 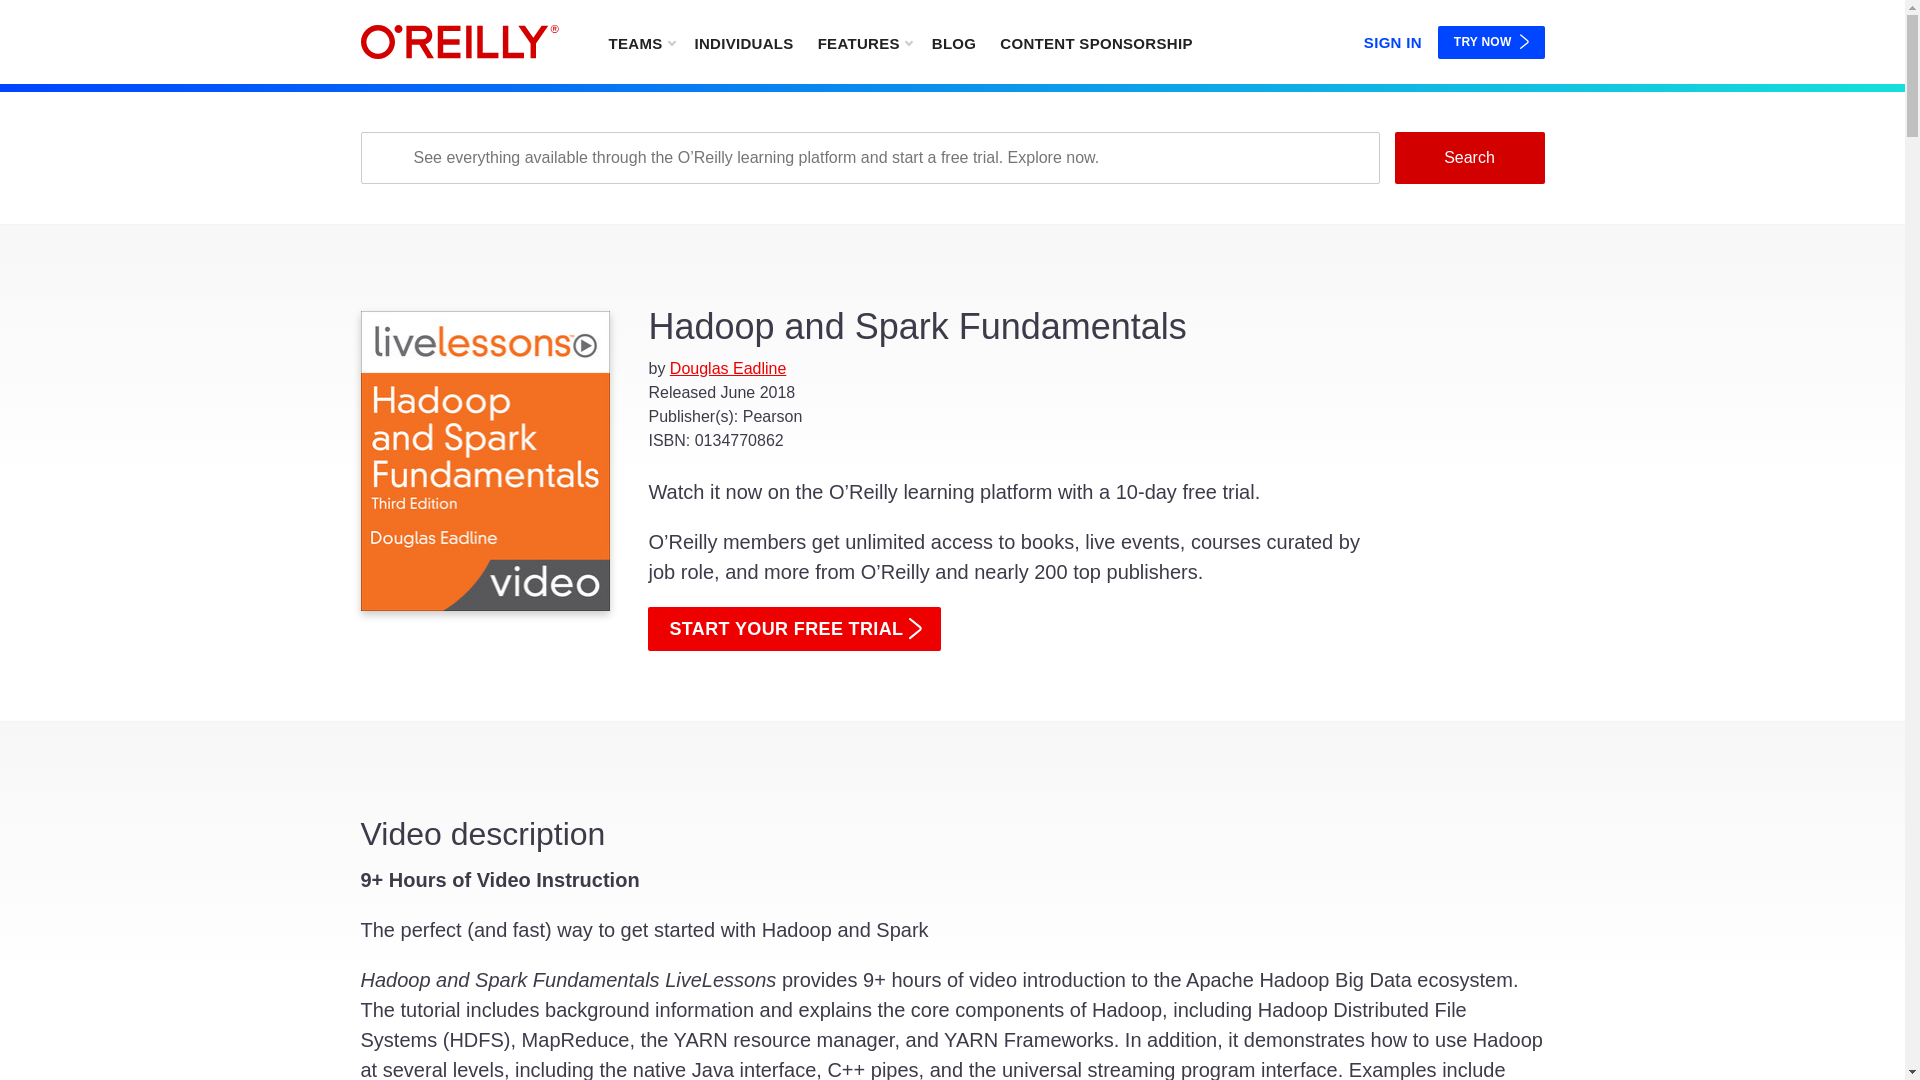 What do you see at coordinates (1392, 38) in the screenshot?
I see `SIGN IN` at bounding box center [1392, 38].